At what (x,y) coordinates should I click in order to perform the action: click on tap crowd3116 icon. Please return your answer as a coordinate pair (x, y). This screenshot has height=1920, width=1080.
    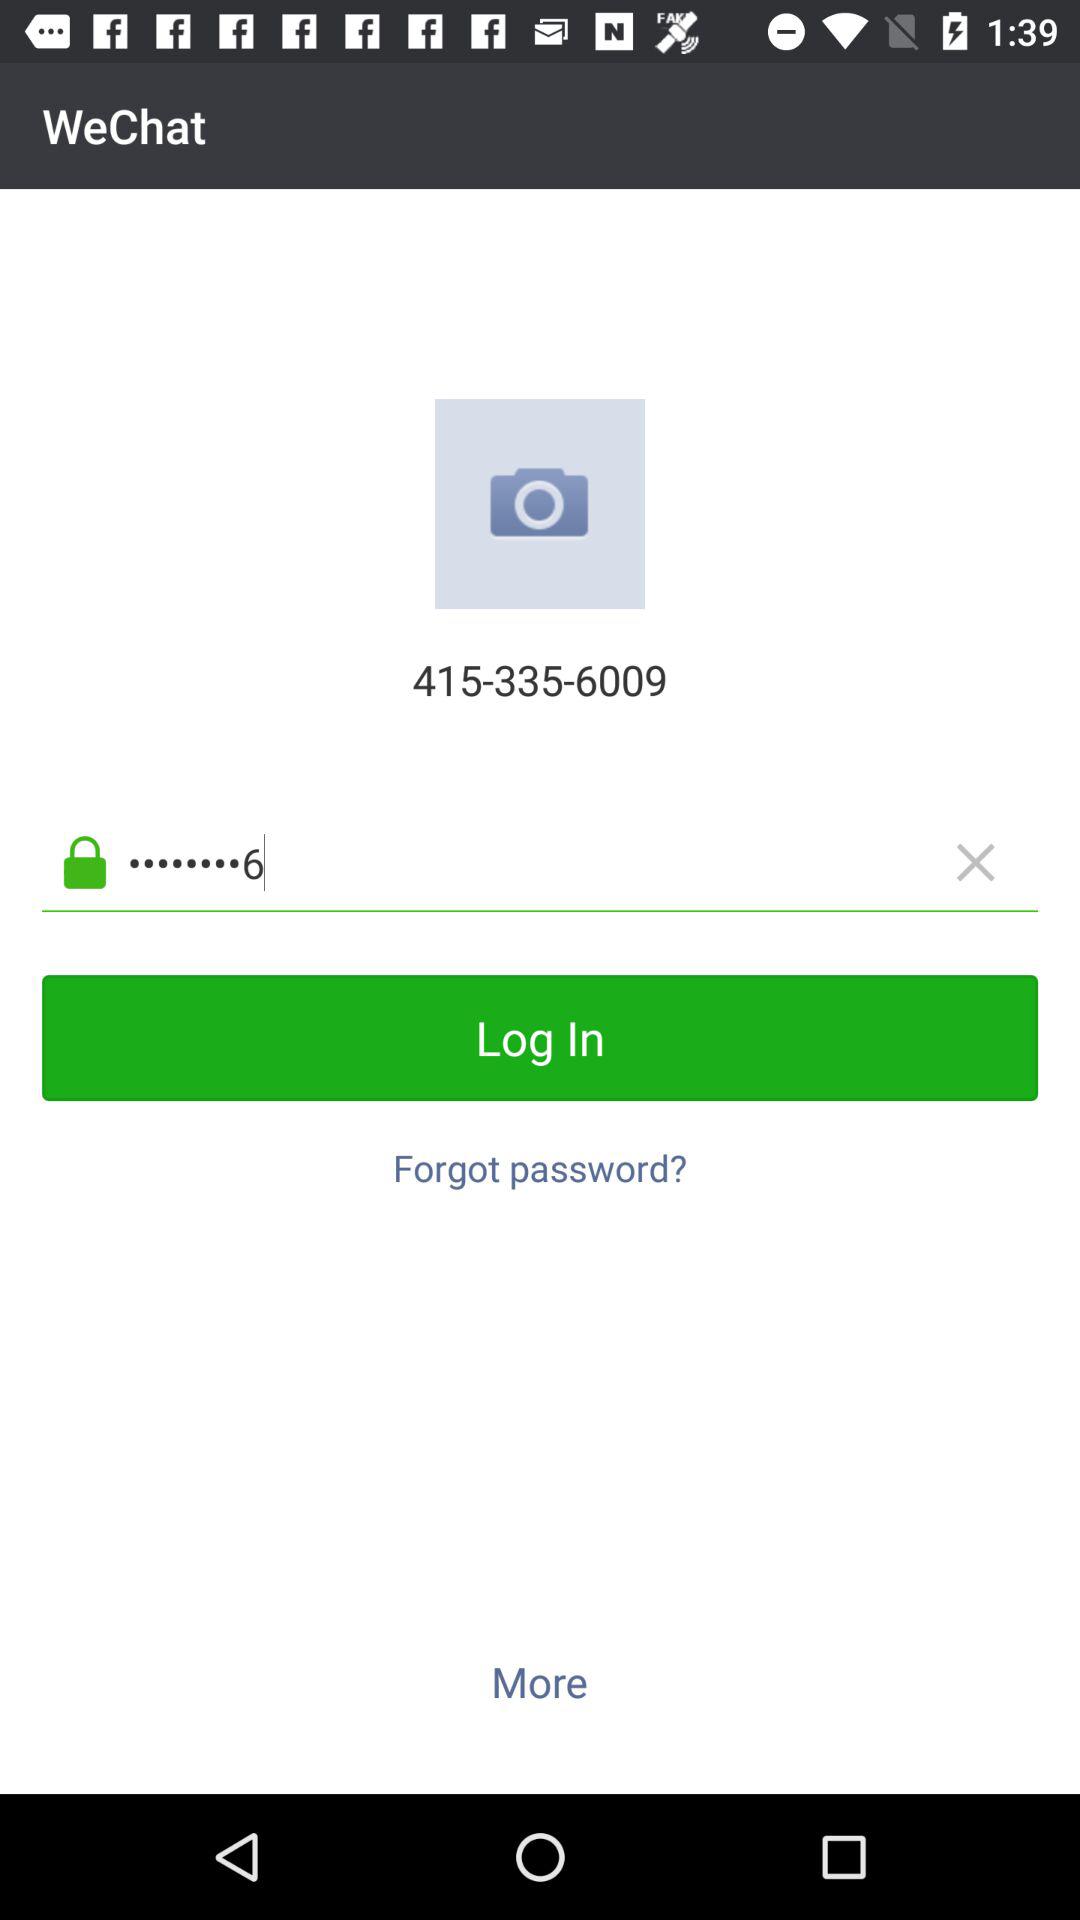
    Looking at the image, I should click on (572, 862).